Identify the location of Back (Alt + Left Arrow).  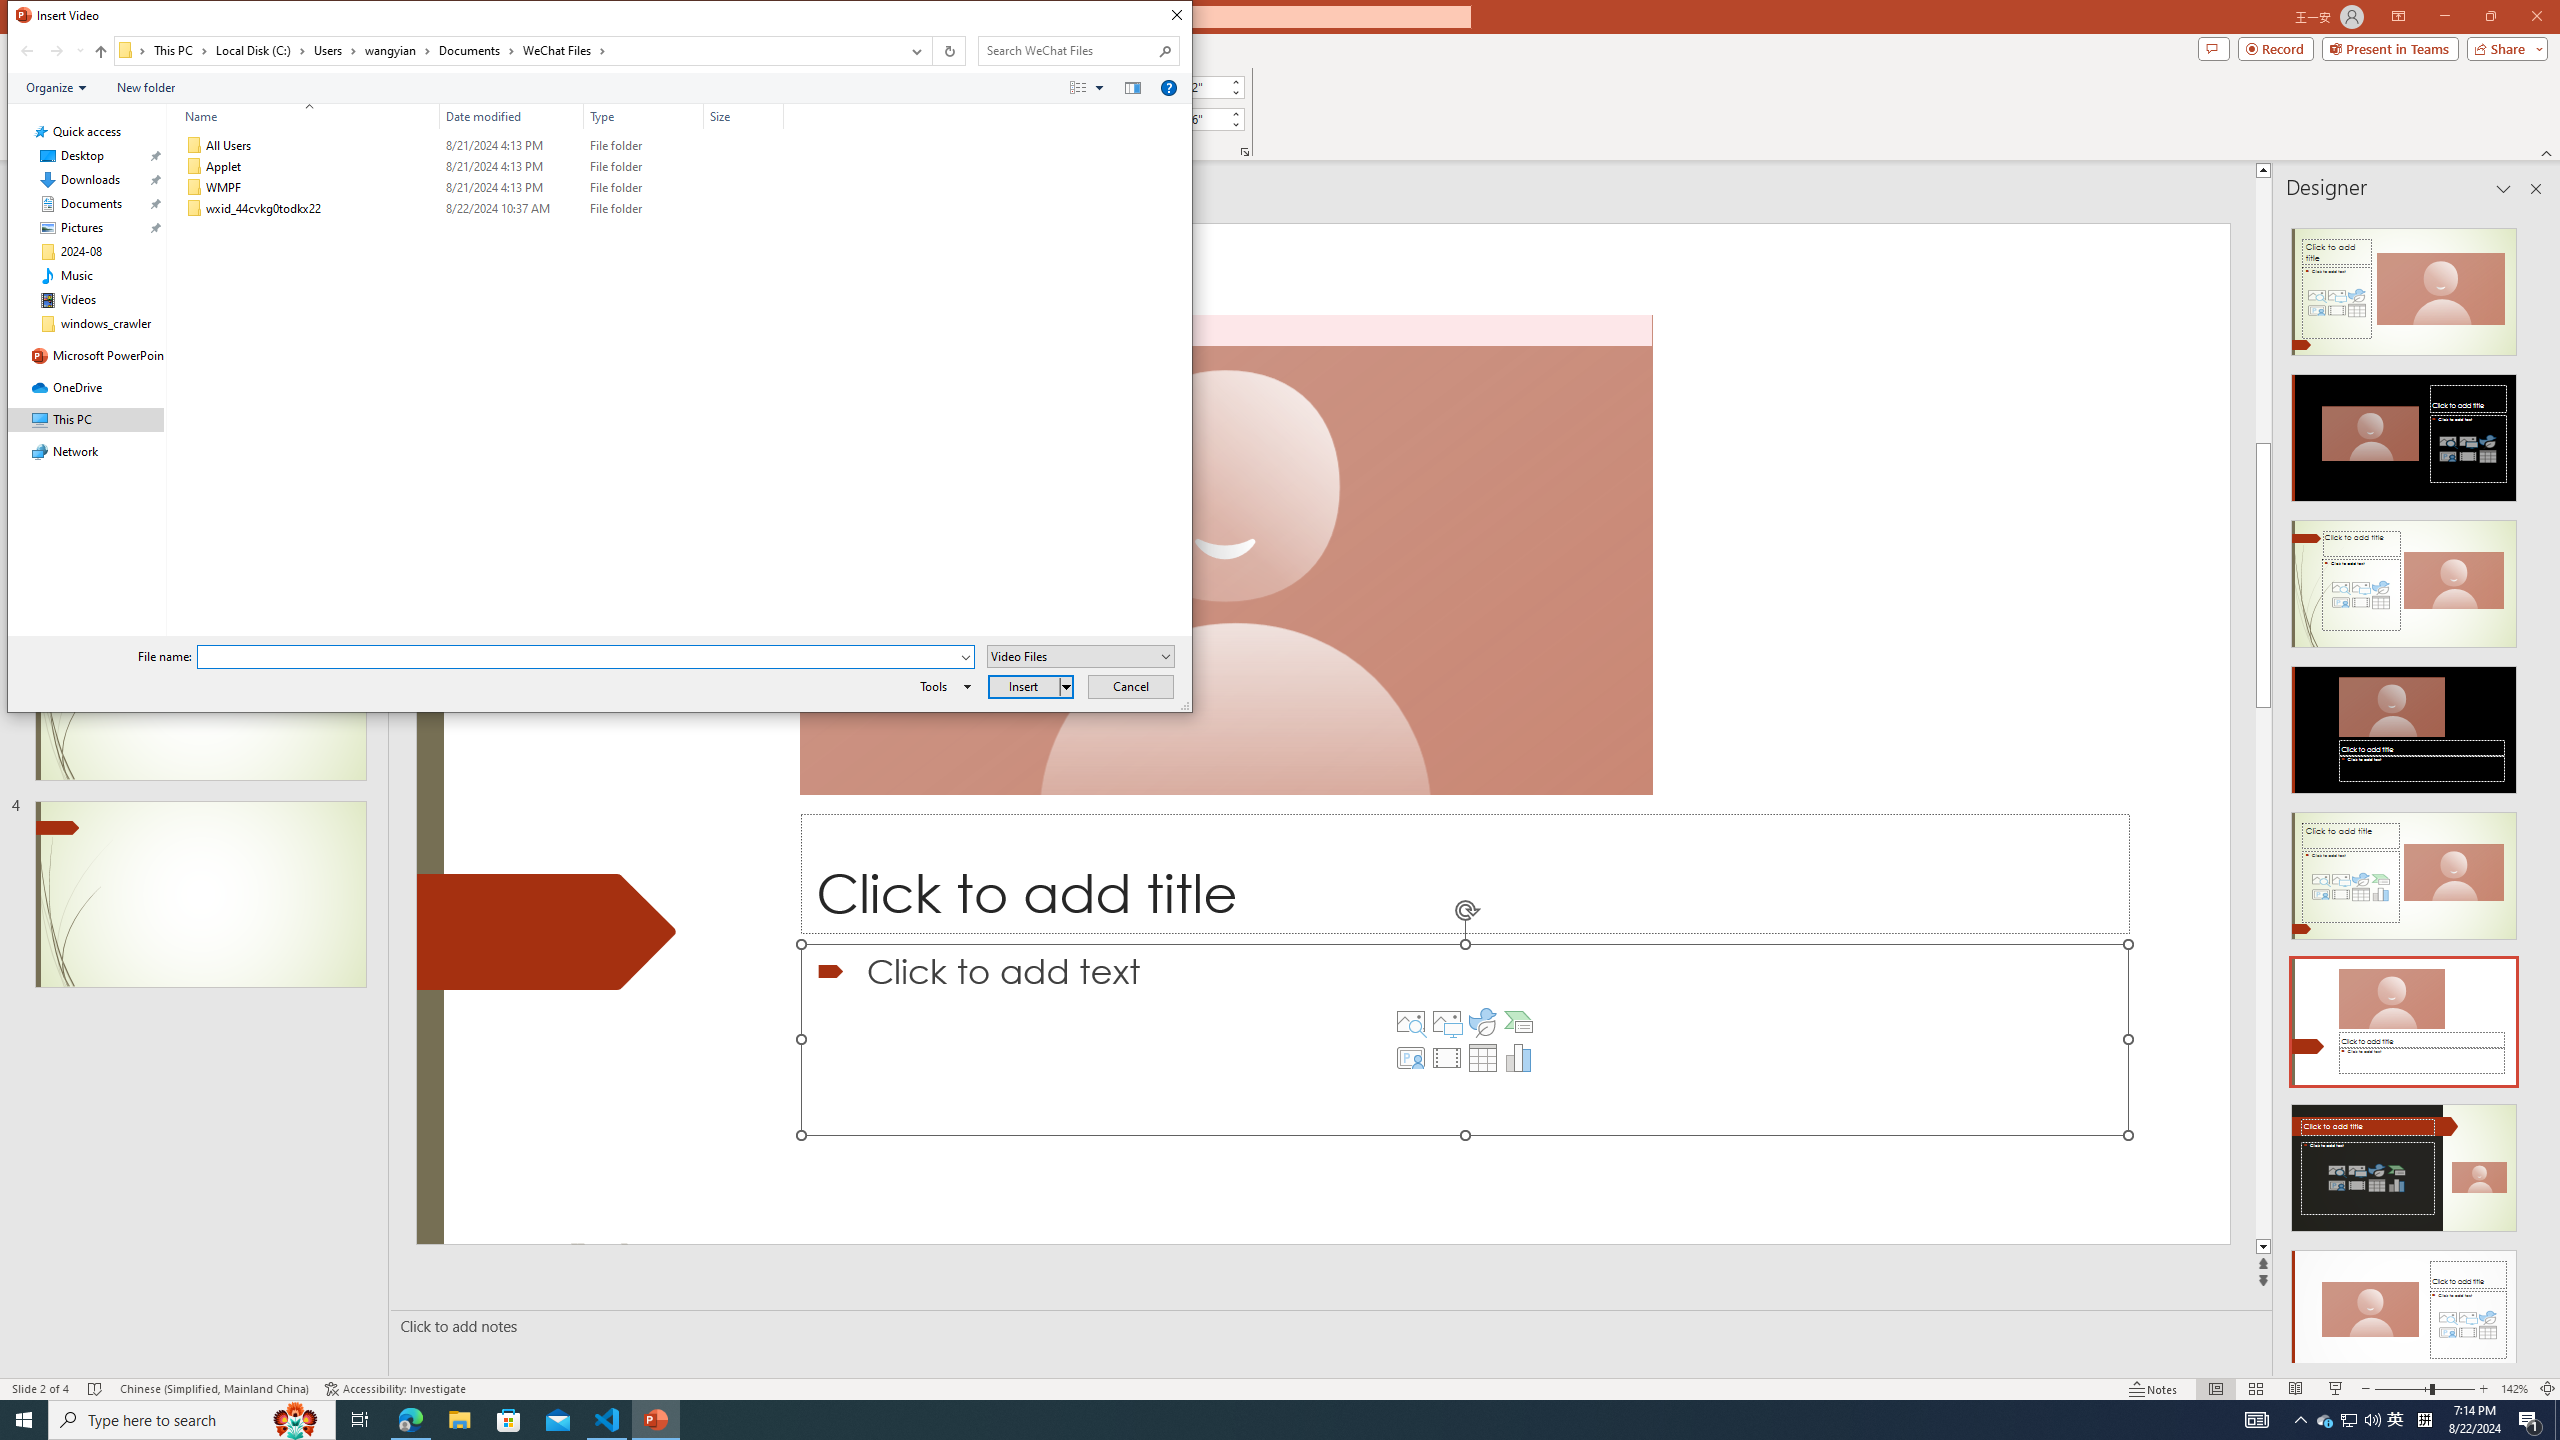
(26, 51).